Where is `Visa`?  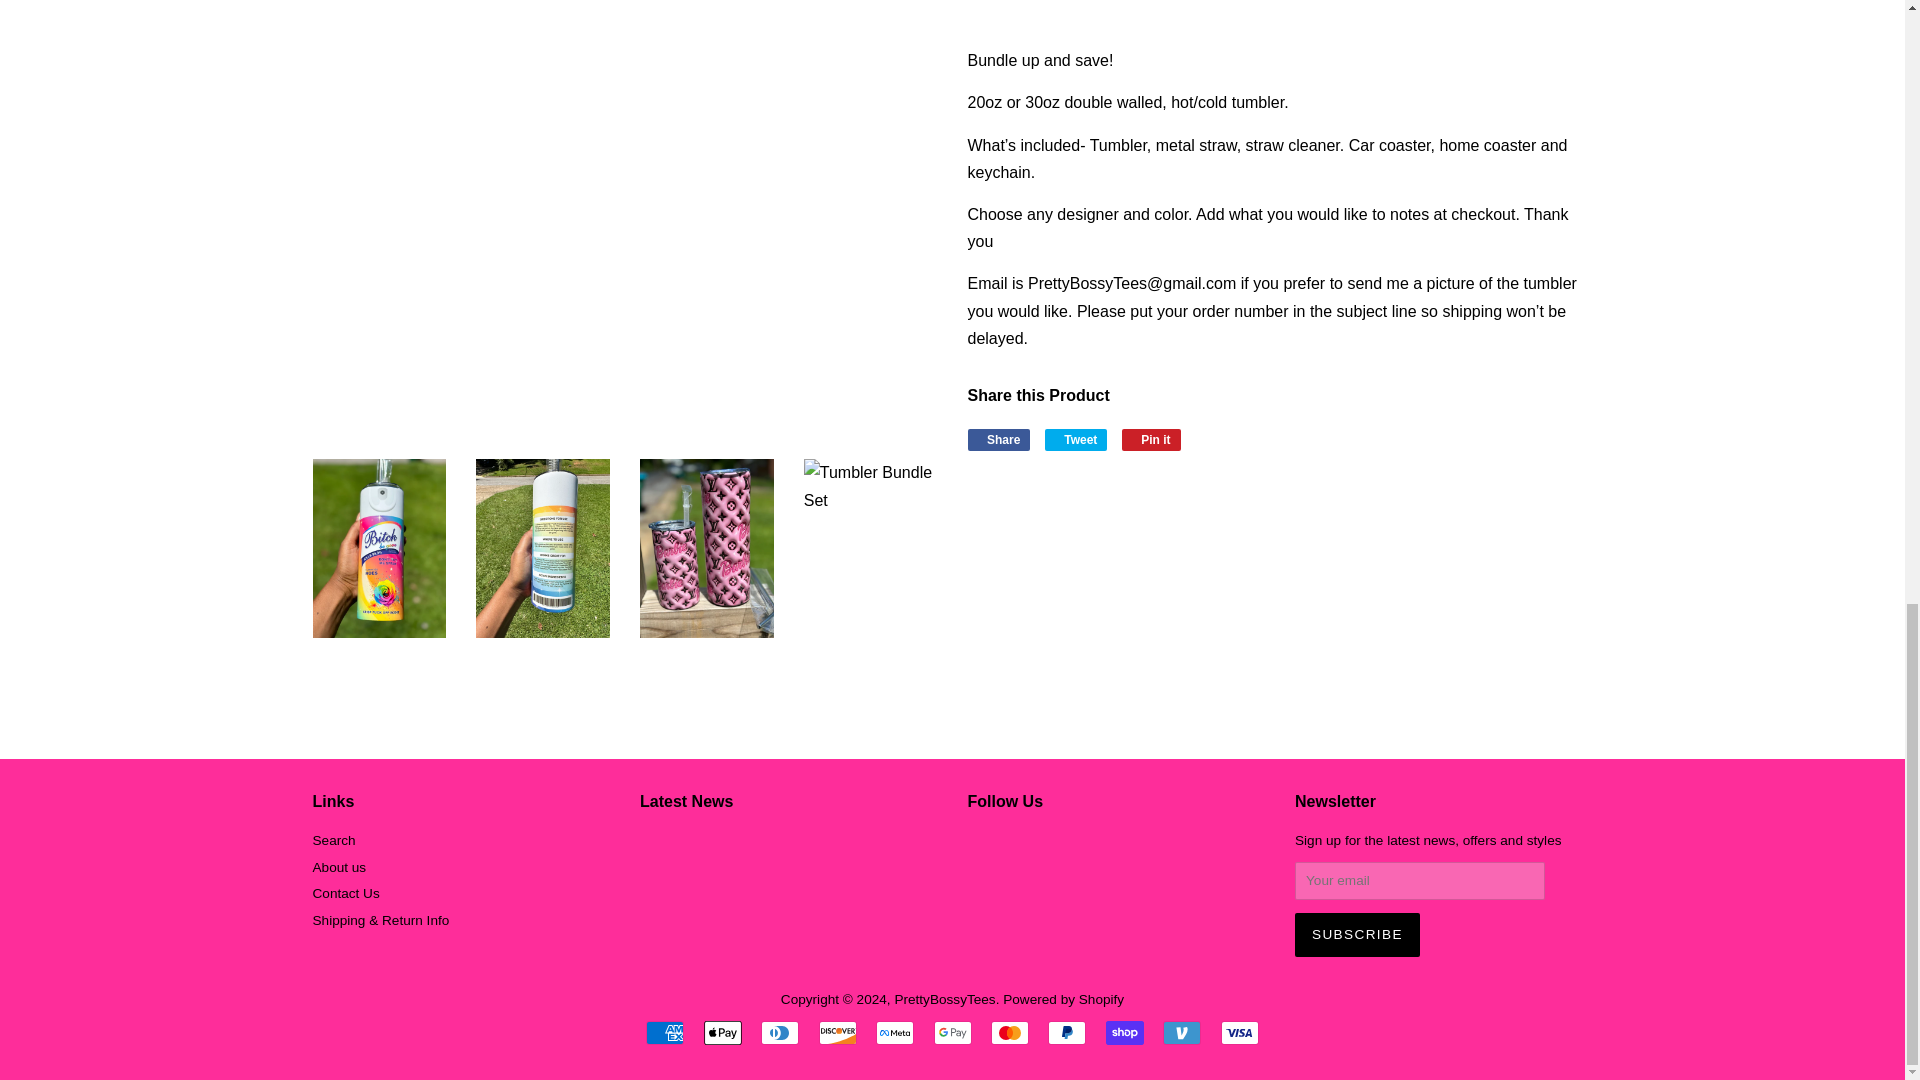 Visa is located at coordinates (1240, 1032).